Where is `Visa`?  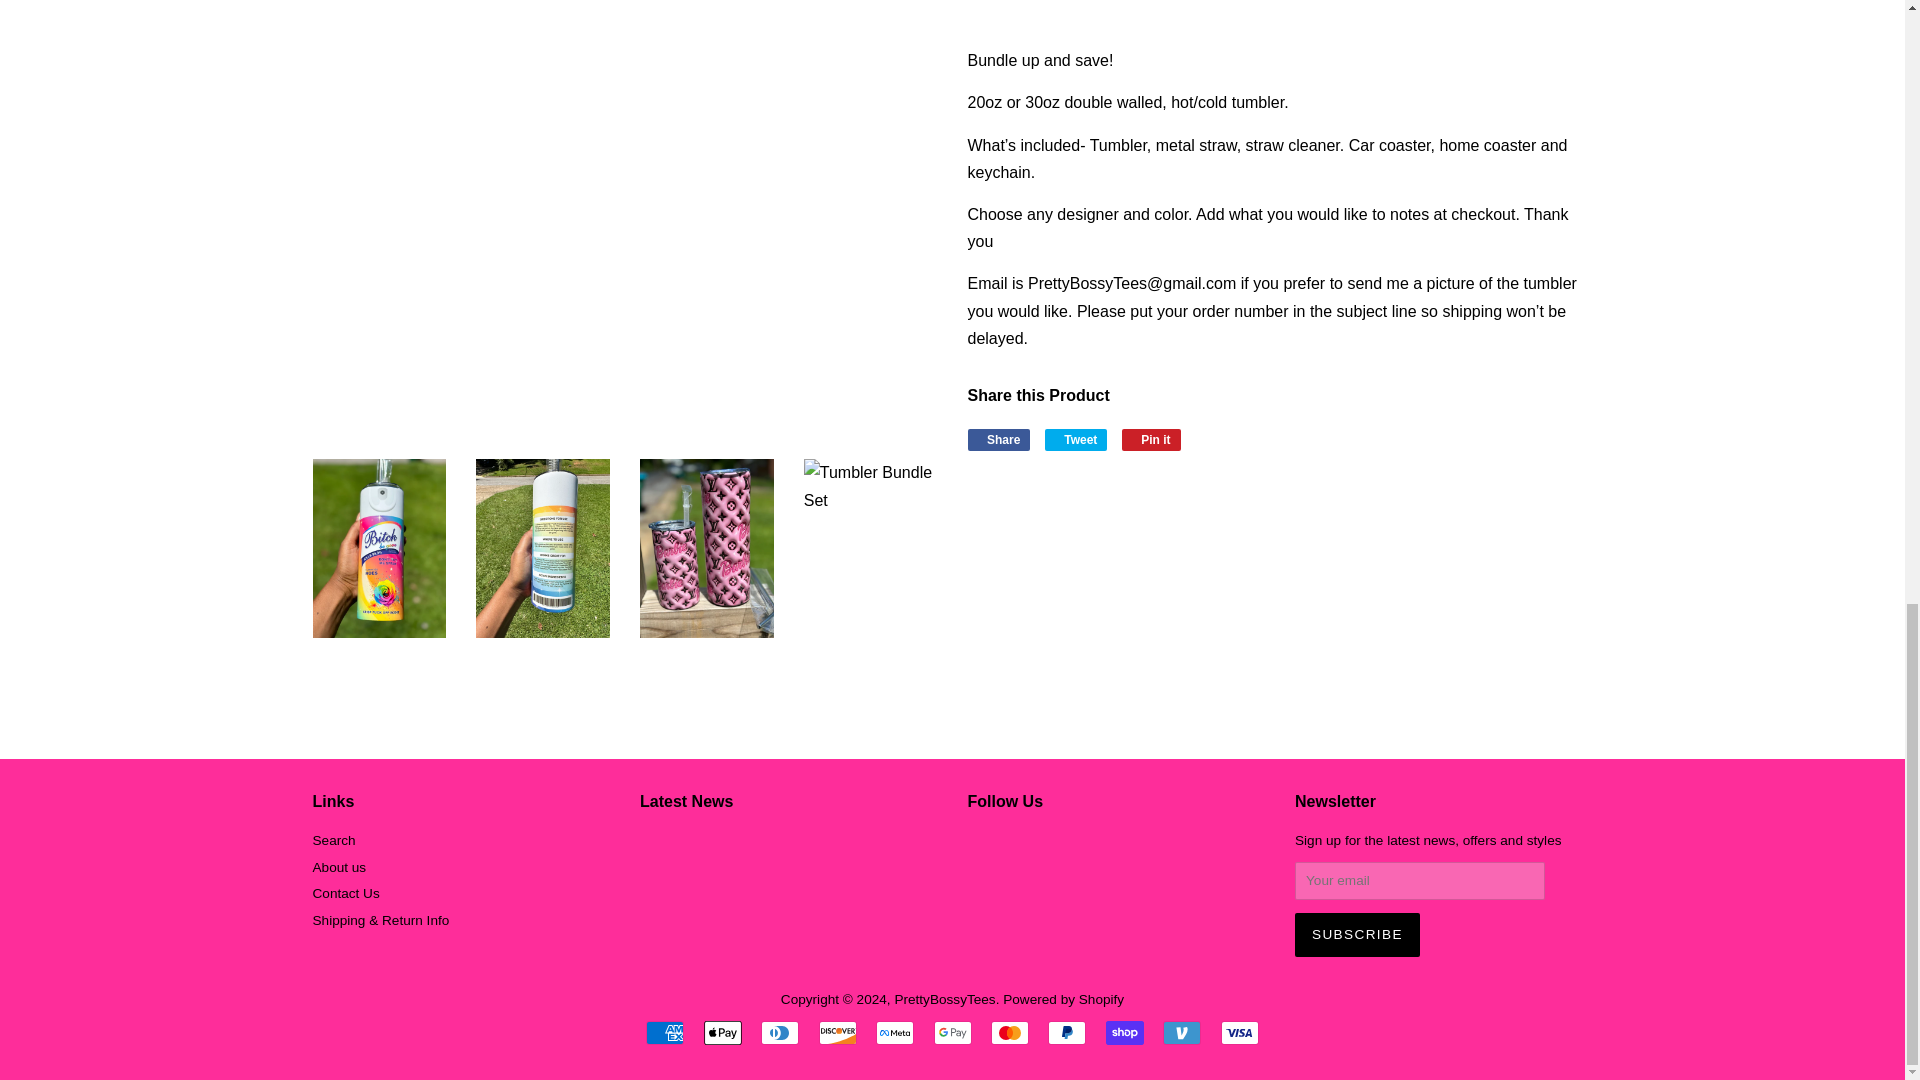 Visa is located at coordinates (1240, 1032).